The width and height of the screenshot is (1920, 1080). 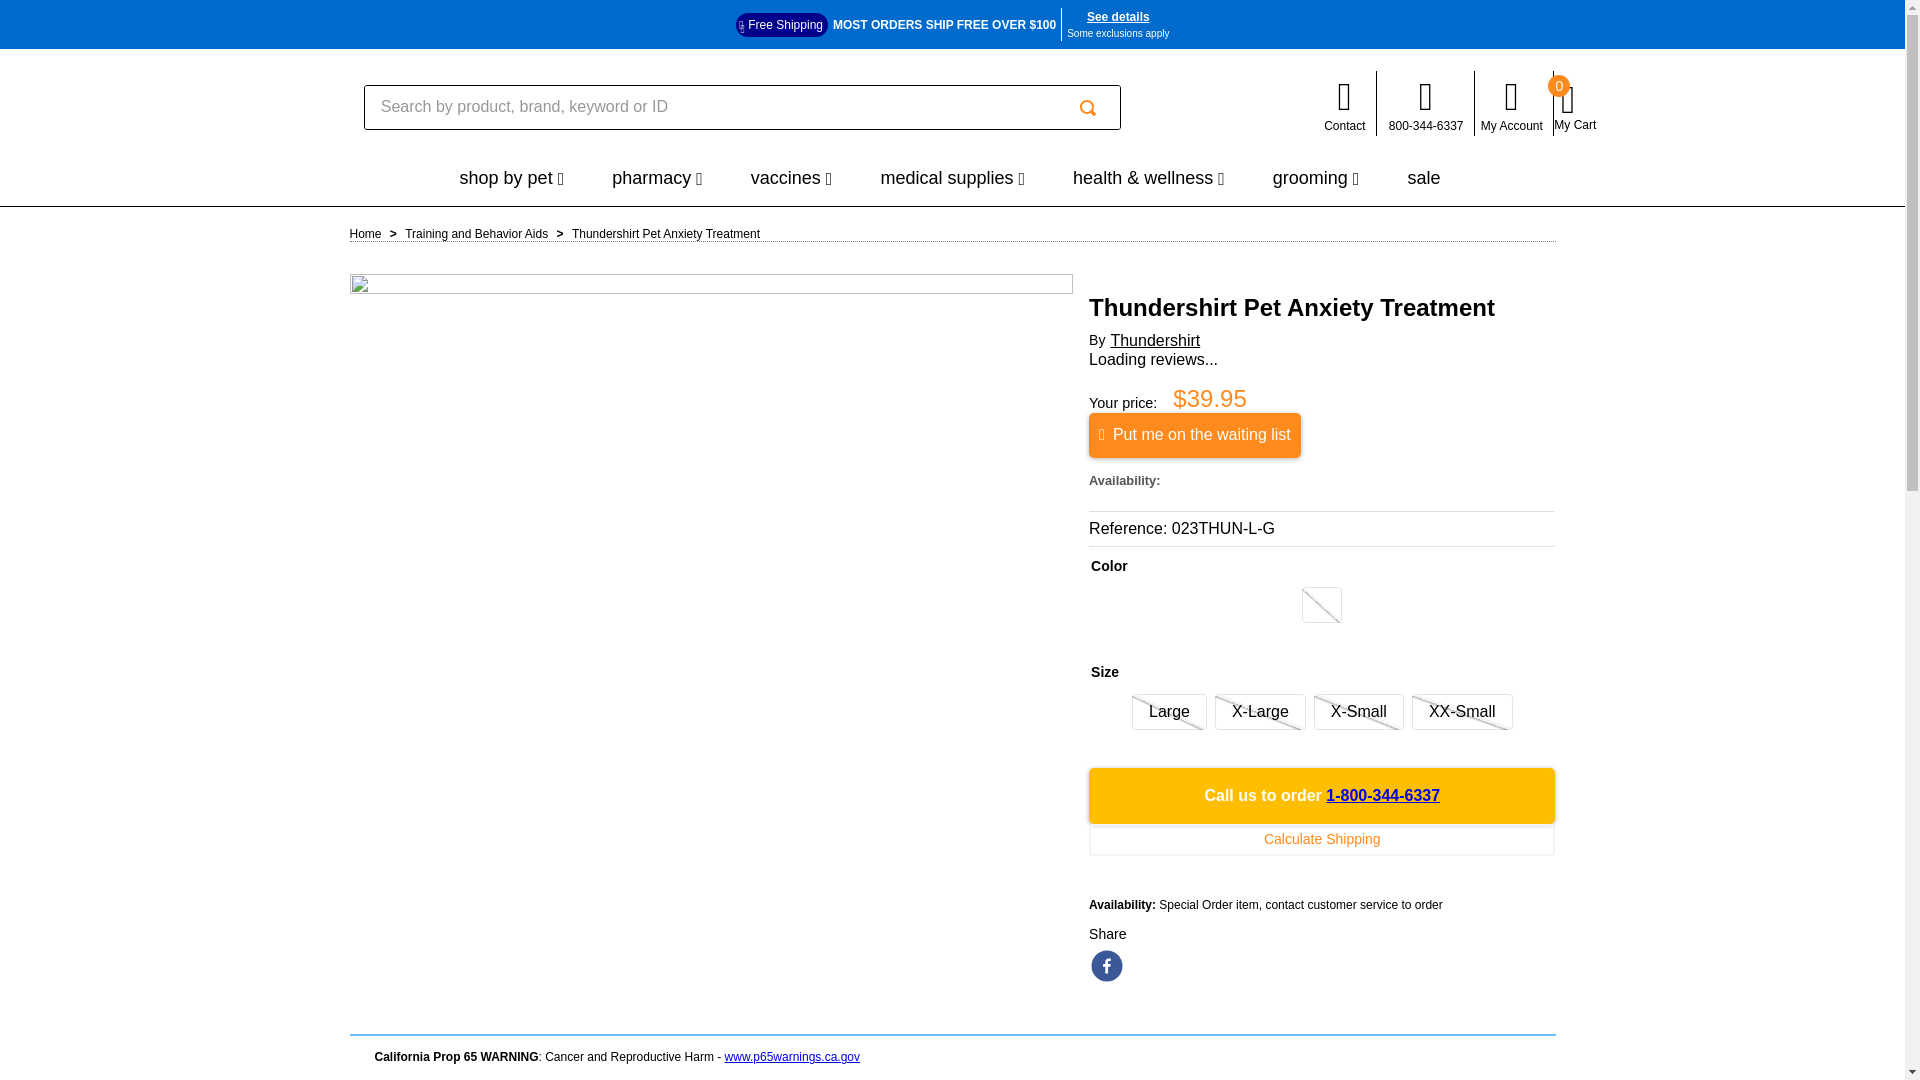 I want to click on 800-344-6337, so click(x=1426, y=103).